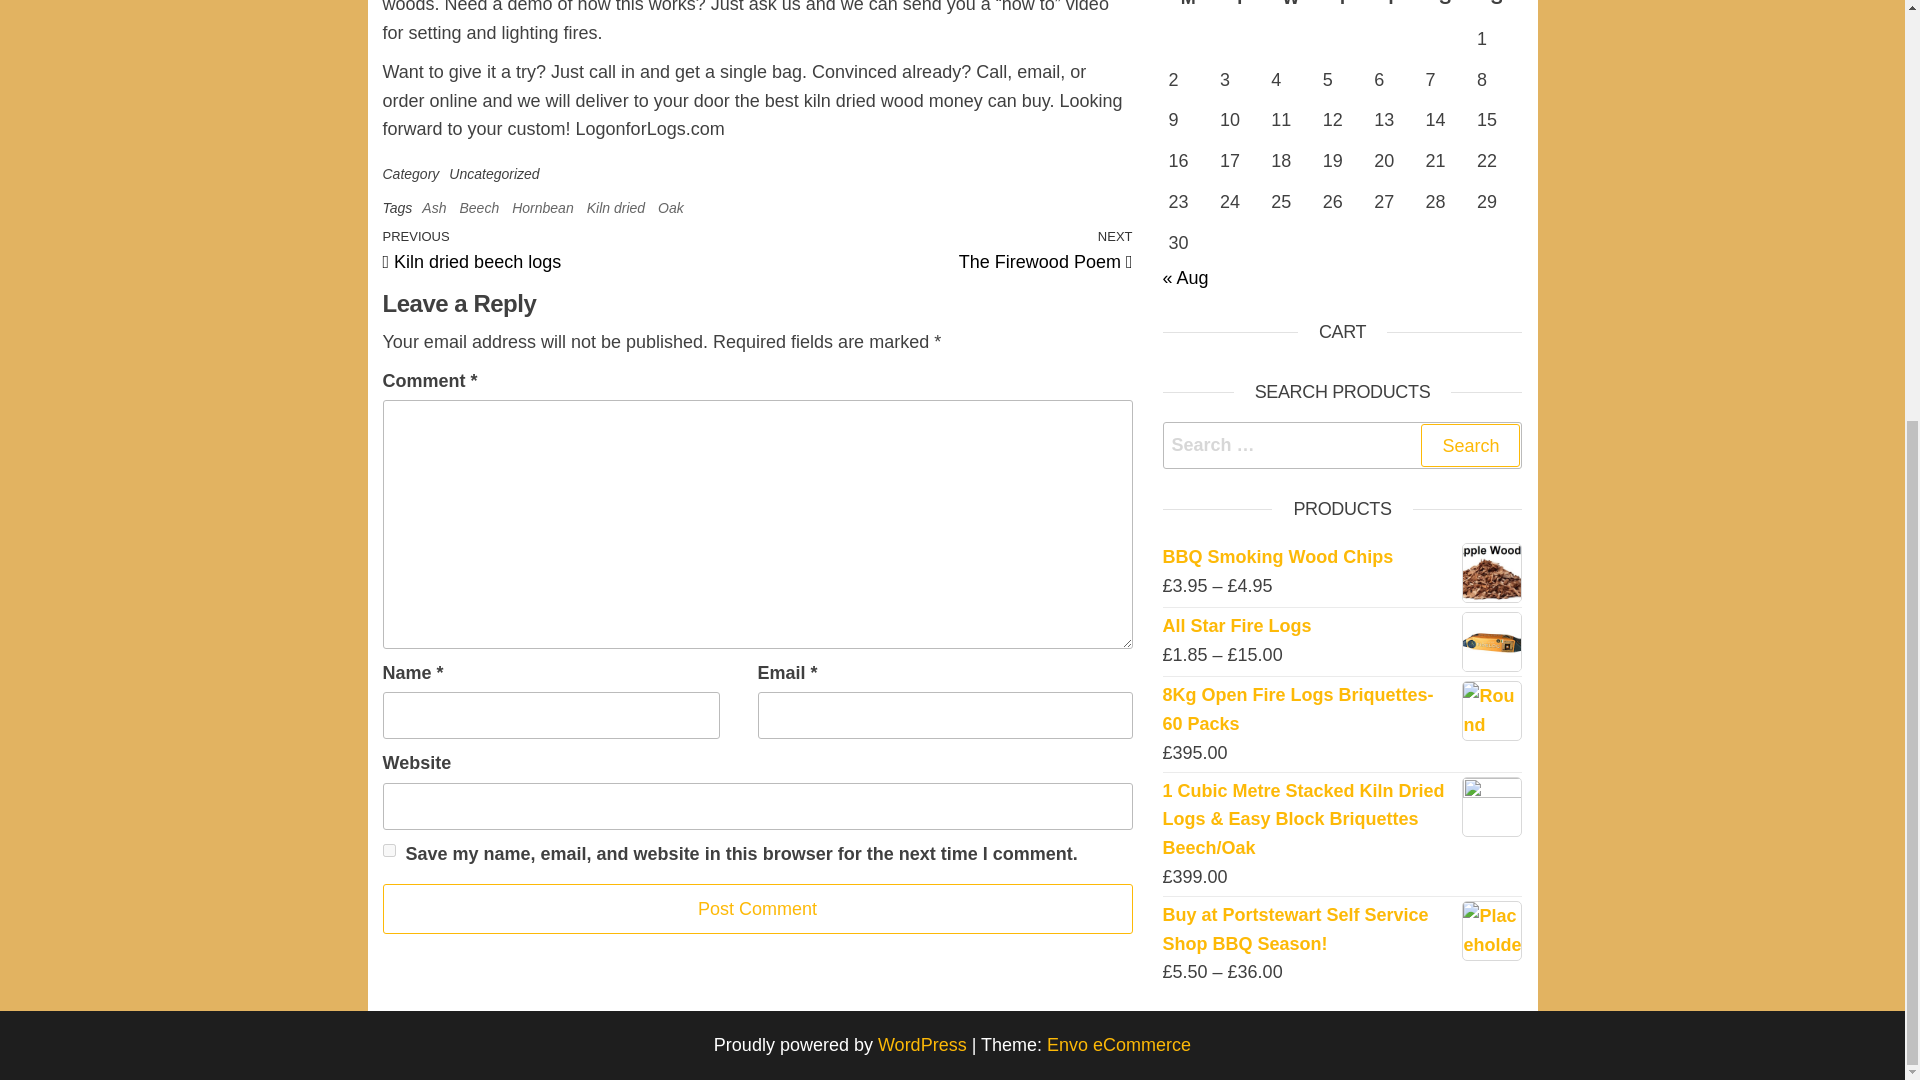 This screenshot has width=1920, height=1080. What do you see at coordinates (494, 174) in the screenshot?
I see `Uncategorized` at bounding box center [494, 174].